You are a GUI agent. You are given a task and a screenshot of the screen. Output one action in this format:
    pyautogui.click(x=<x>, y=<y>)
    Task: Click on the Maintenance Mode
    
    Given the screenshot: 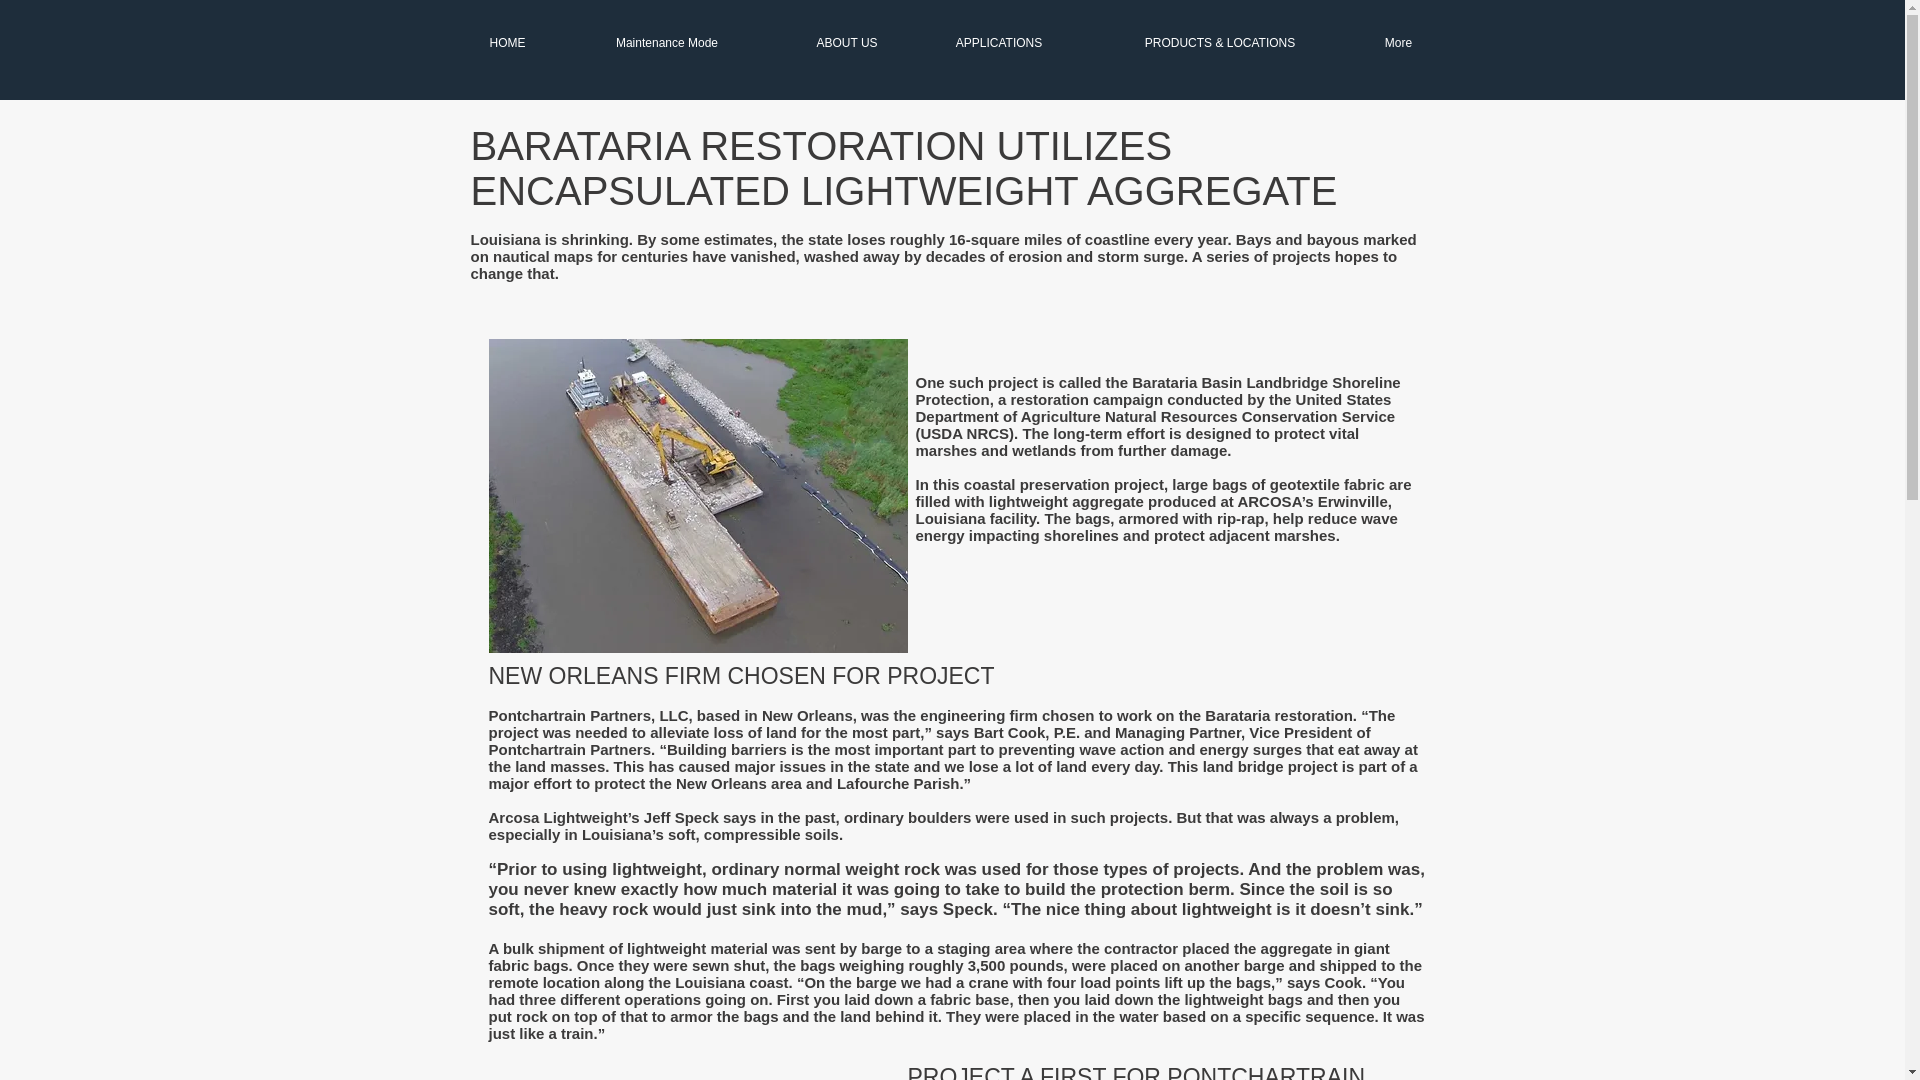 What is the action you would take?
    pyautogui.click(x=666, y=43)
    